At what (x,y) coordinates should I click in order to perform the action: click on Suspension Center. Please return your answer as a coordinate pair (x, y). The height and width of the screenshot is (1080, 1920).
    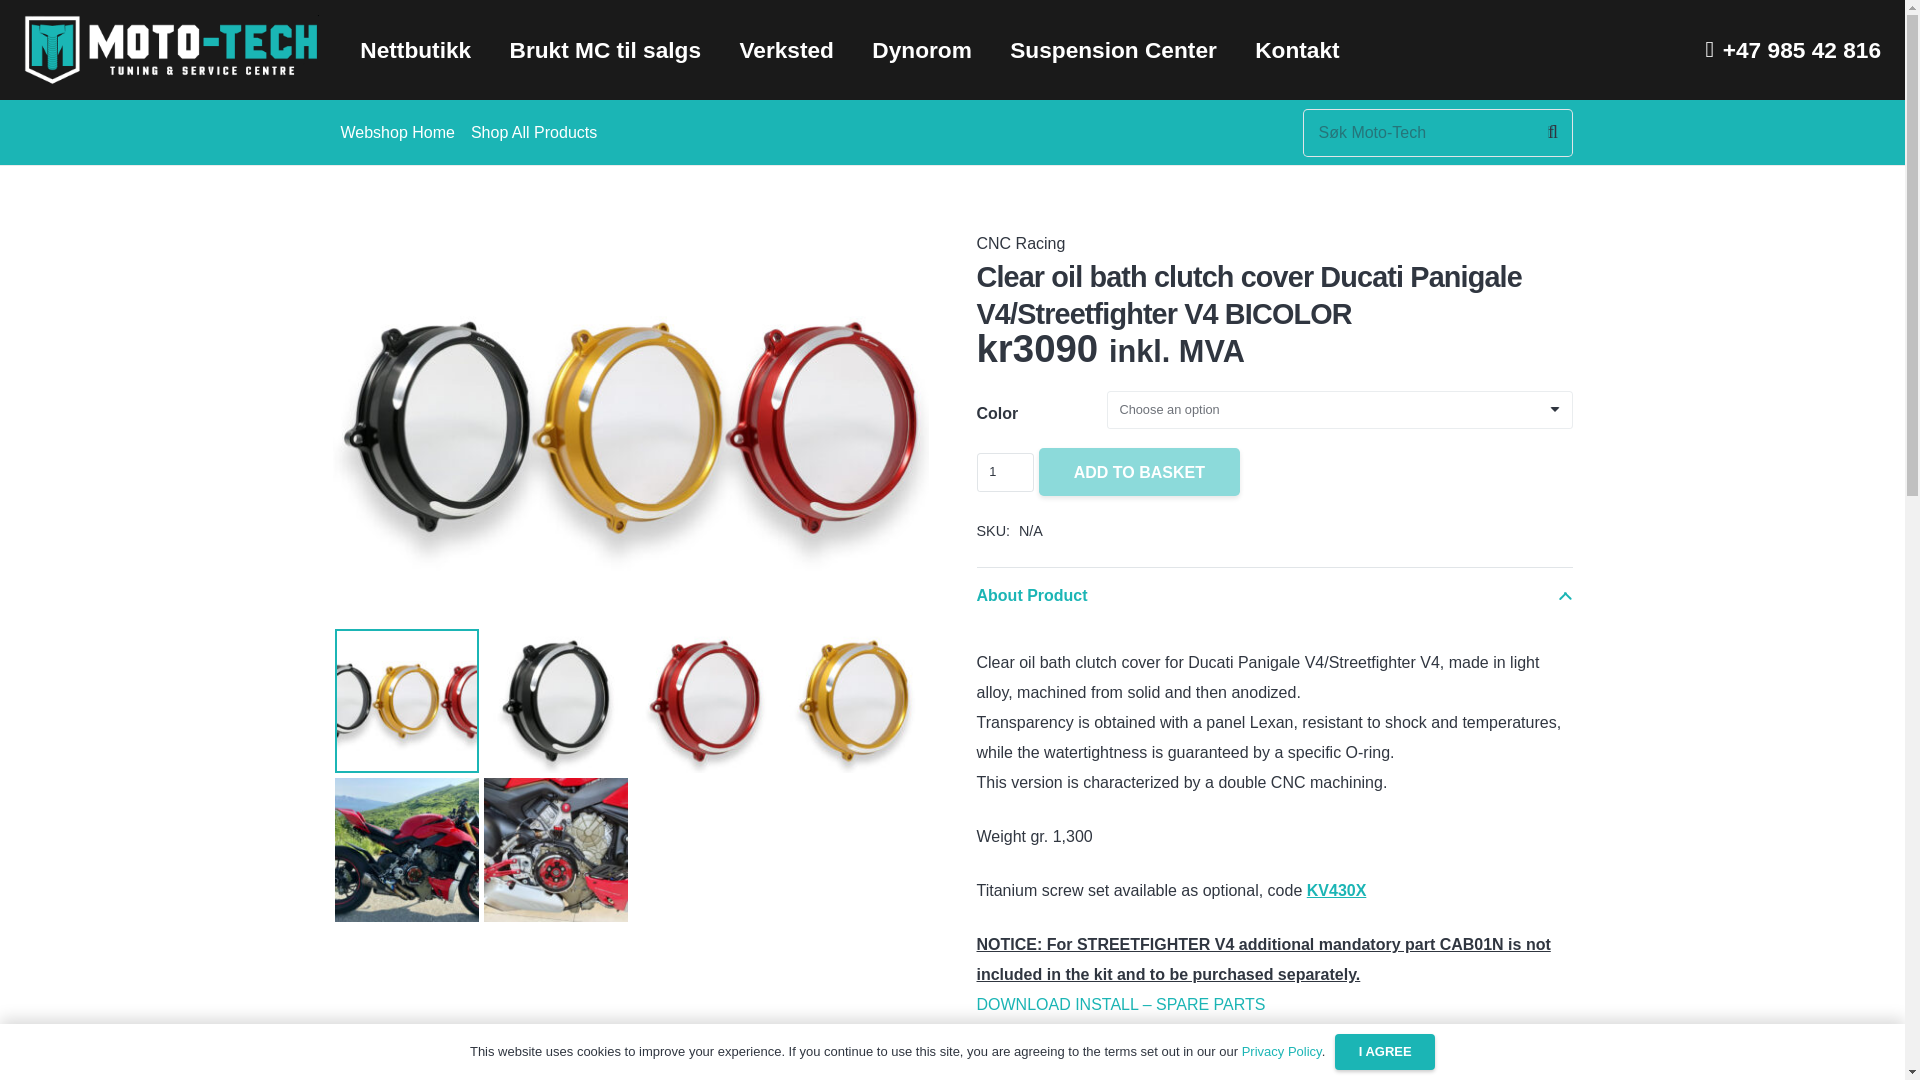
    Looking at the image, I should click on (1113, 50).